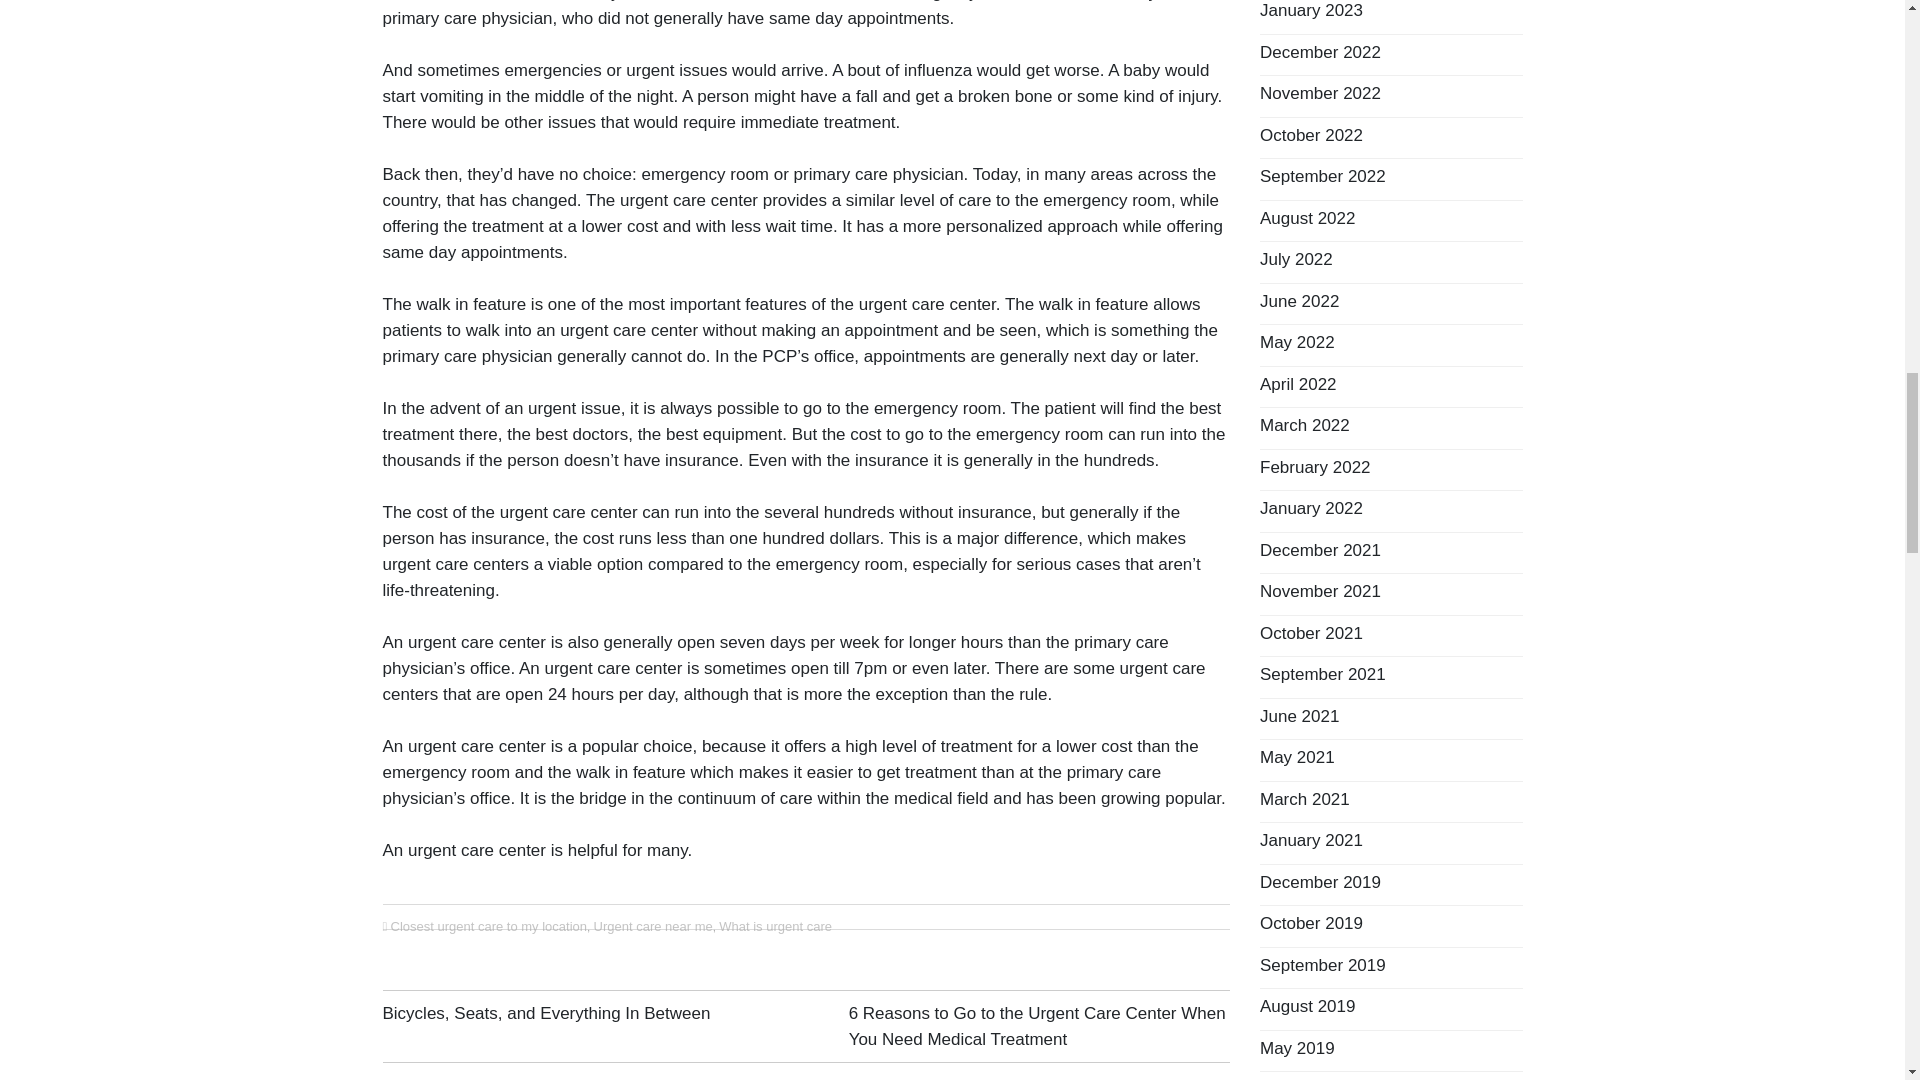  Describe the element at coordinates (774, 926) in the screenshot. I see `What is urgent care` at that location.